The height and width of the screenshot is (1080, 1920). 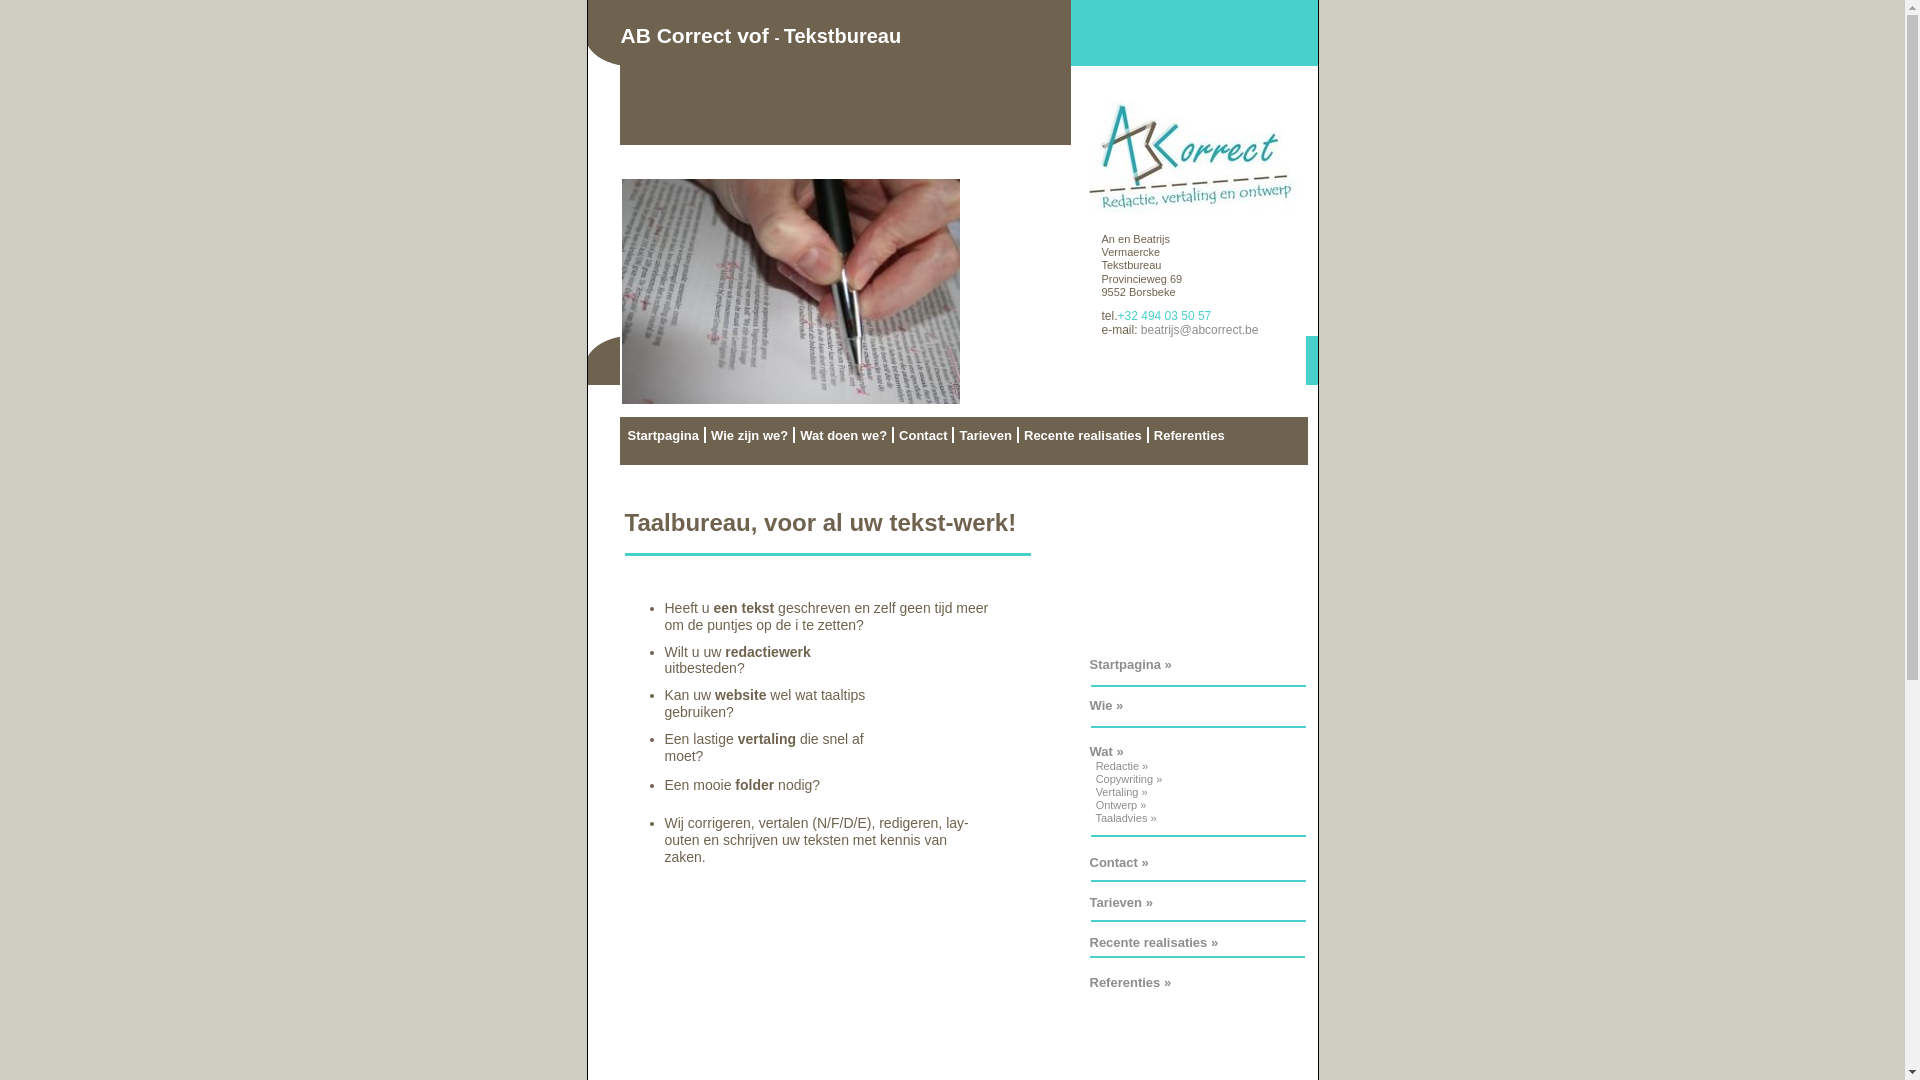 What do you see at coordinates (1126, 982) in the screenshot?
I see `Referenties` at bounding box center [1126, 982].